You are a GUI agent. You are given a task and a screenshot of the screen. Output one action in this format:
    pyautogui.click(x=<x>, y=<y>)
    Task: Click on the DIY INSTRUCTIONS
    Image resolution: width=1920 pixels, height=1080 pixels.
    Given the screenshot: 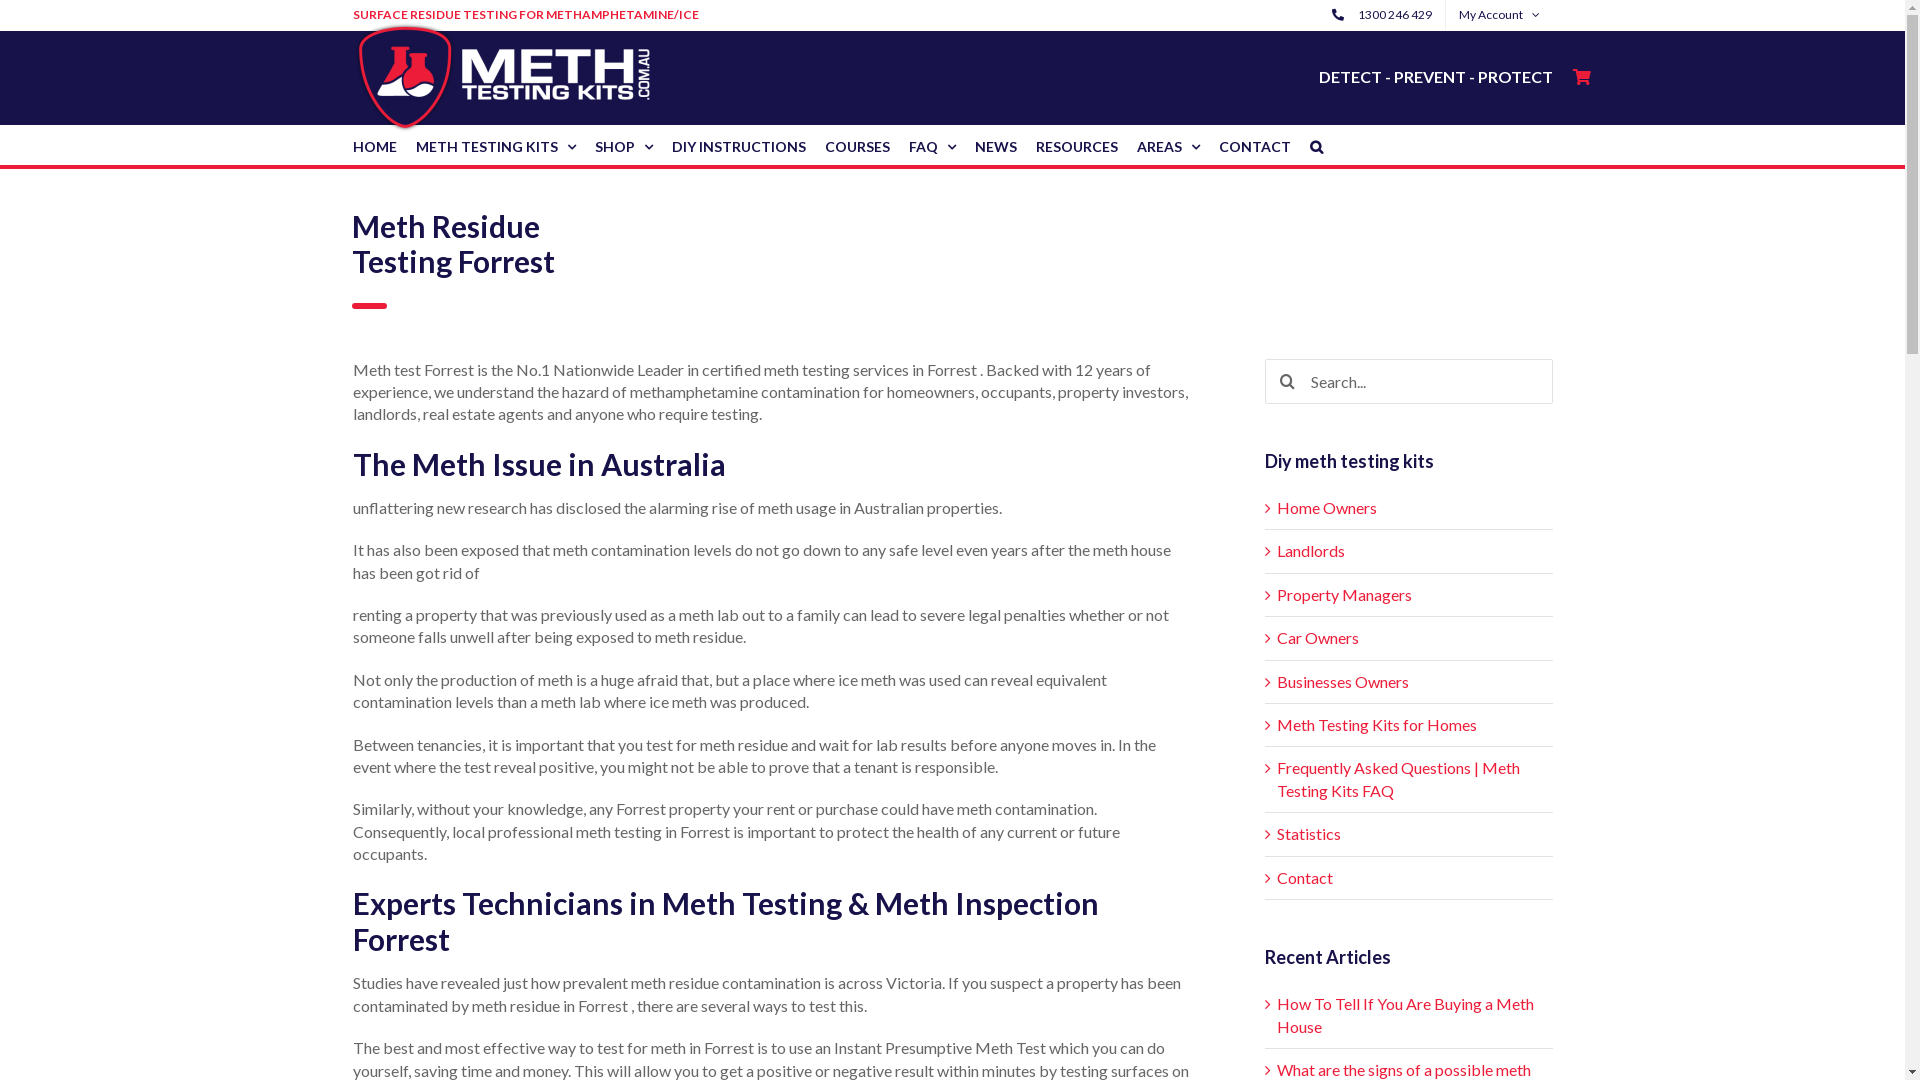 What is the action you would take?
    pyautogui.click(x=739, y=145)
    